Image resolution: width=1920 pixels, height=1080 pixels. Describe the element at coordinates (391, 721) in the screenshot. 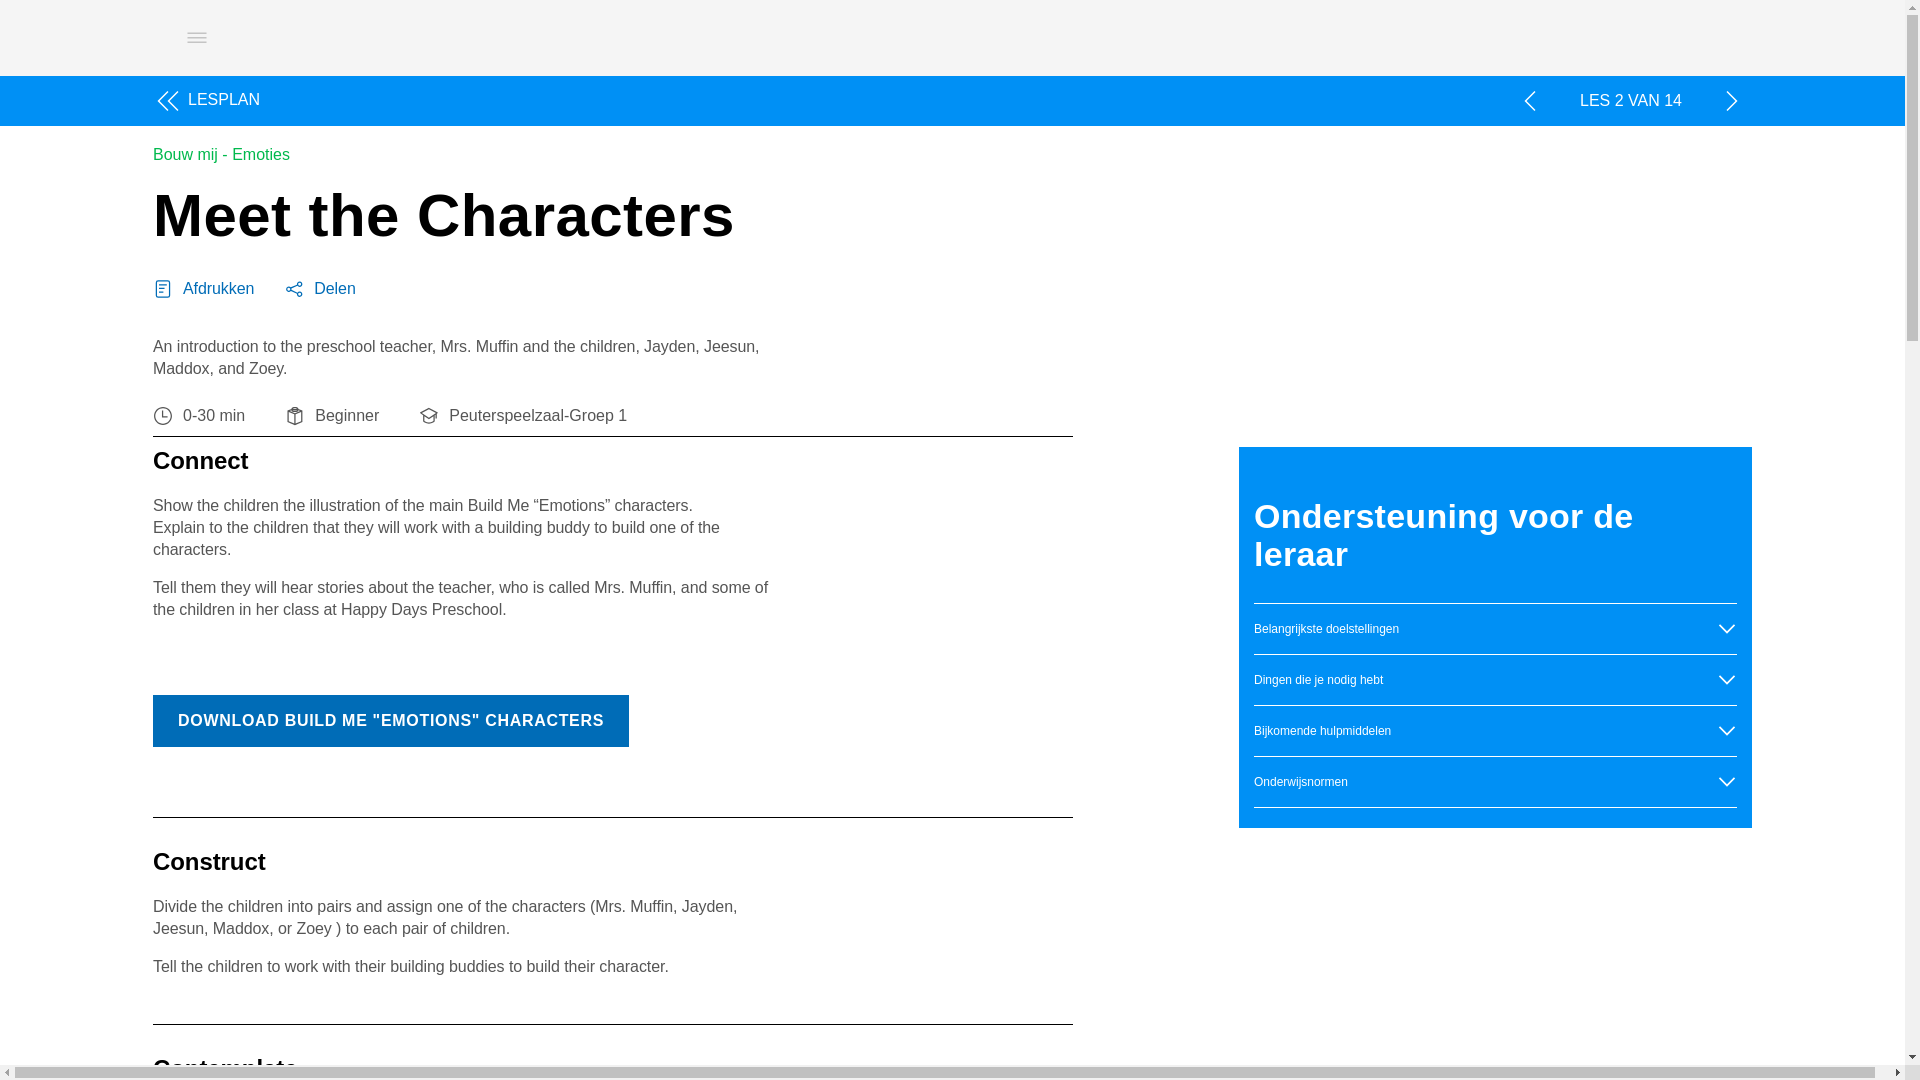

I see `DOWNLOAD BUILD ME "EMOTIONS" CHARACTERS` at that location.